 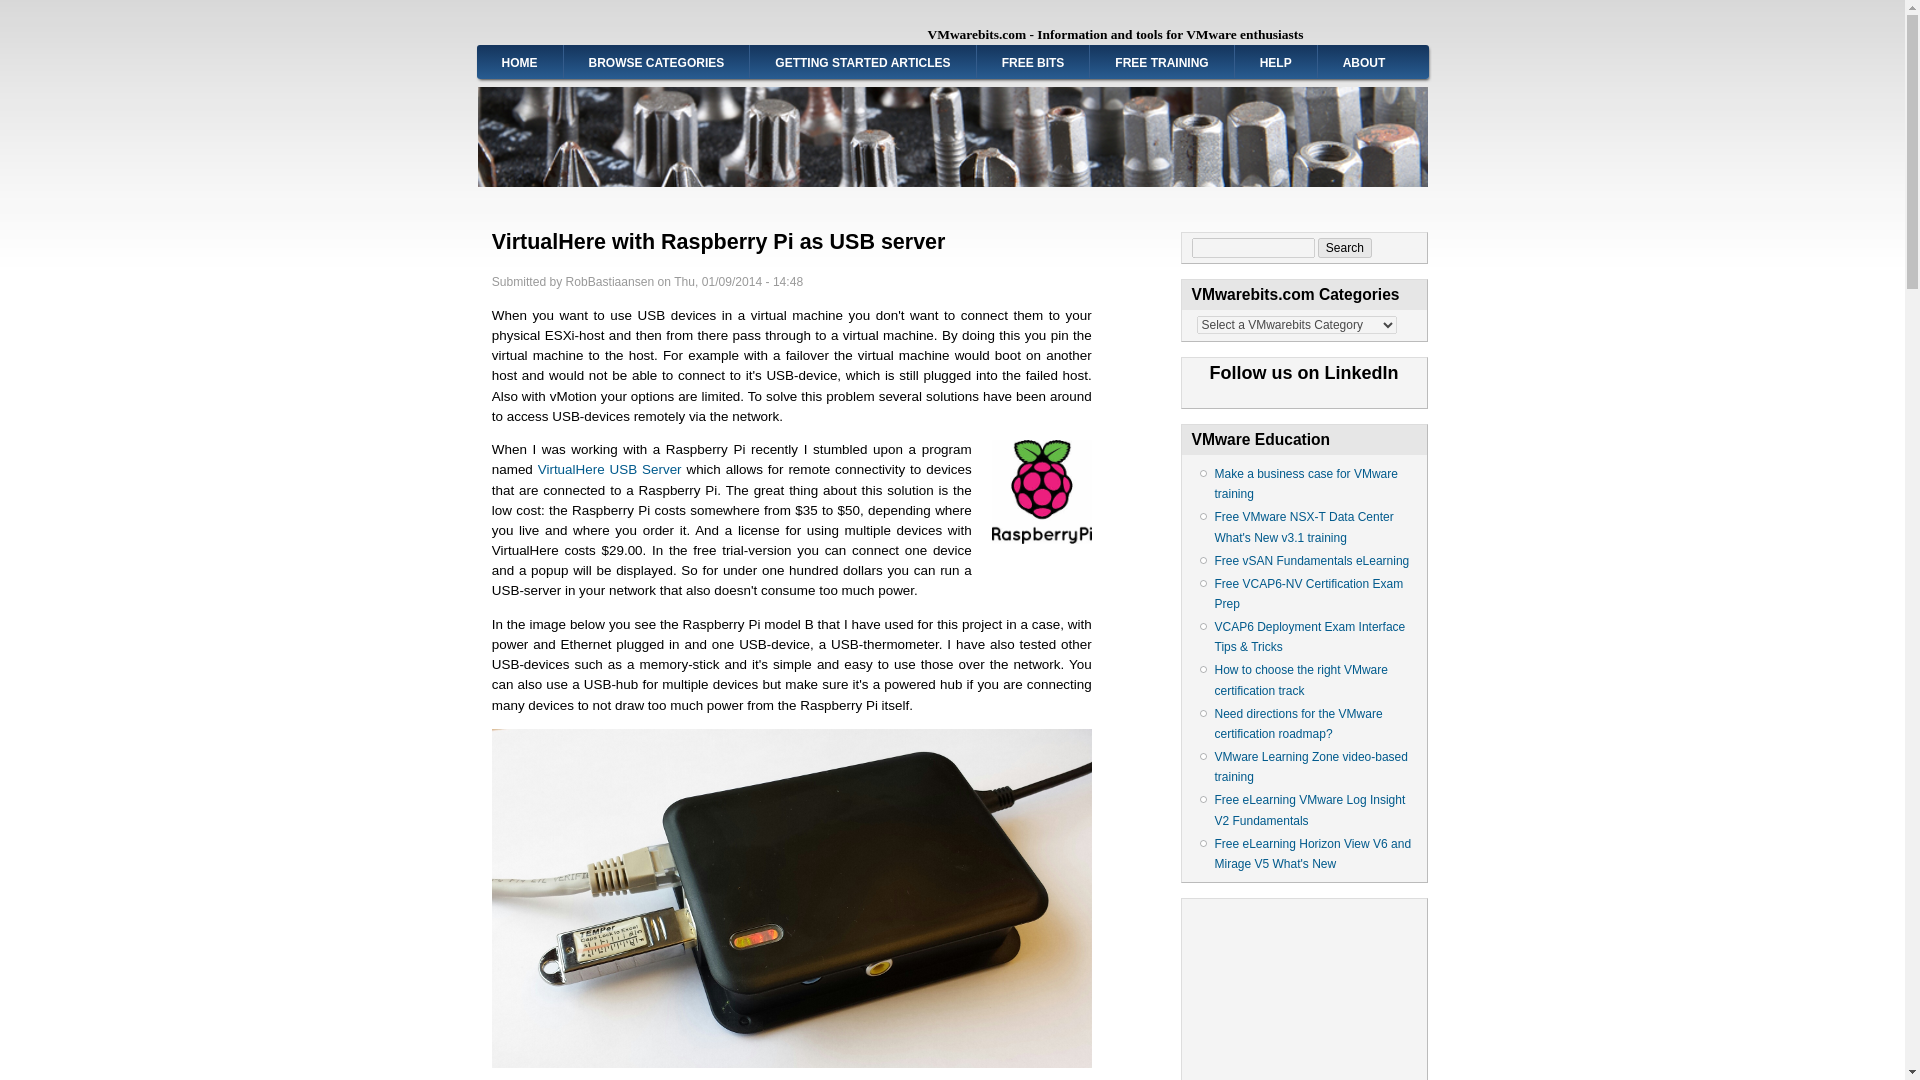 I want to click on Need directions for the VMware certification roadmap?, so click(x=1298, y=724).